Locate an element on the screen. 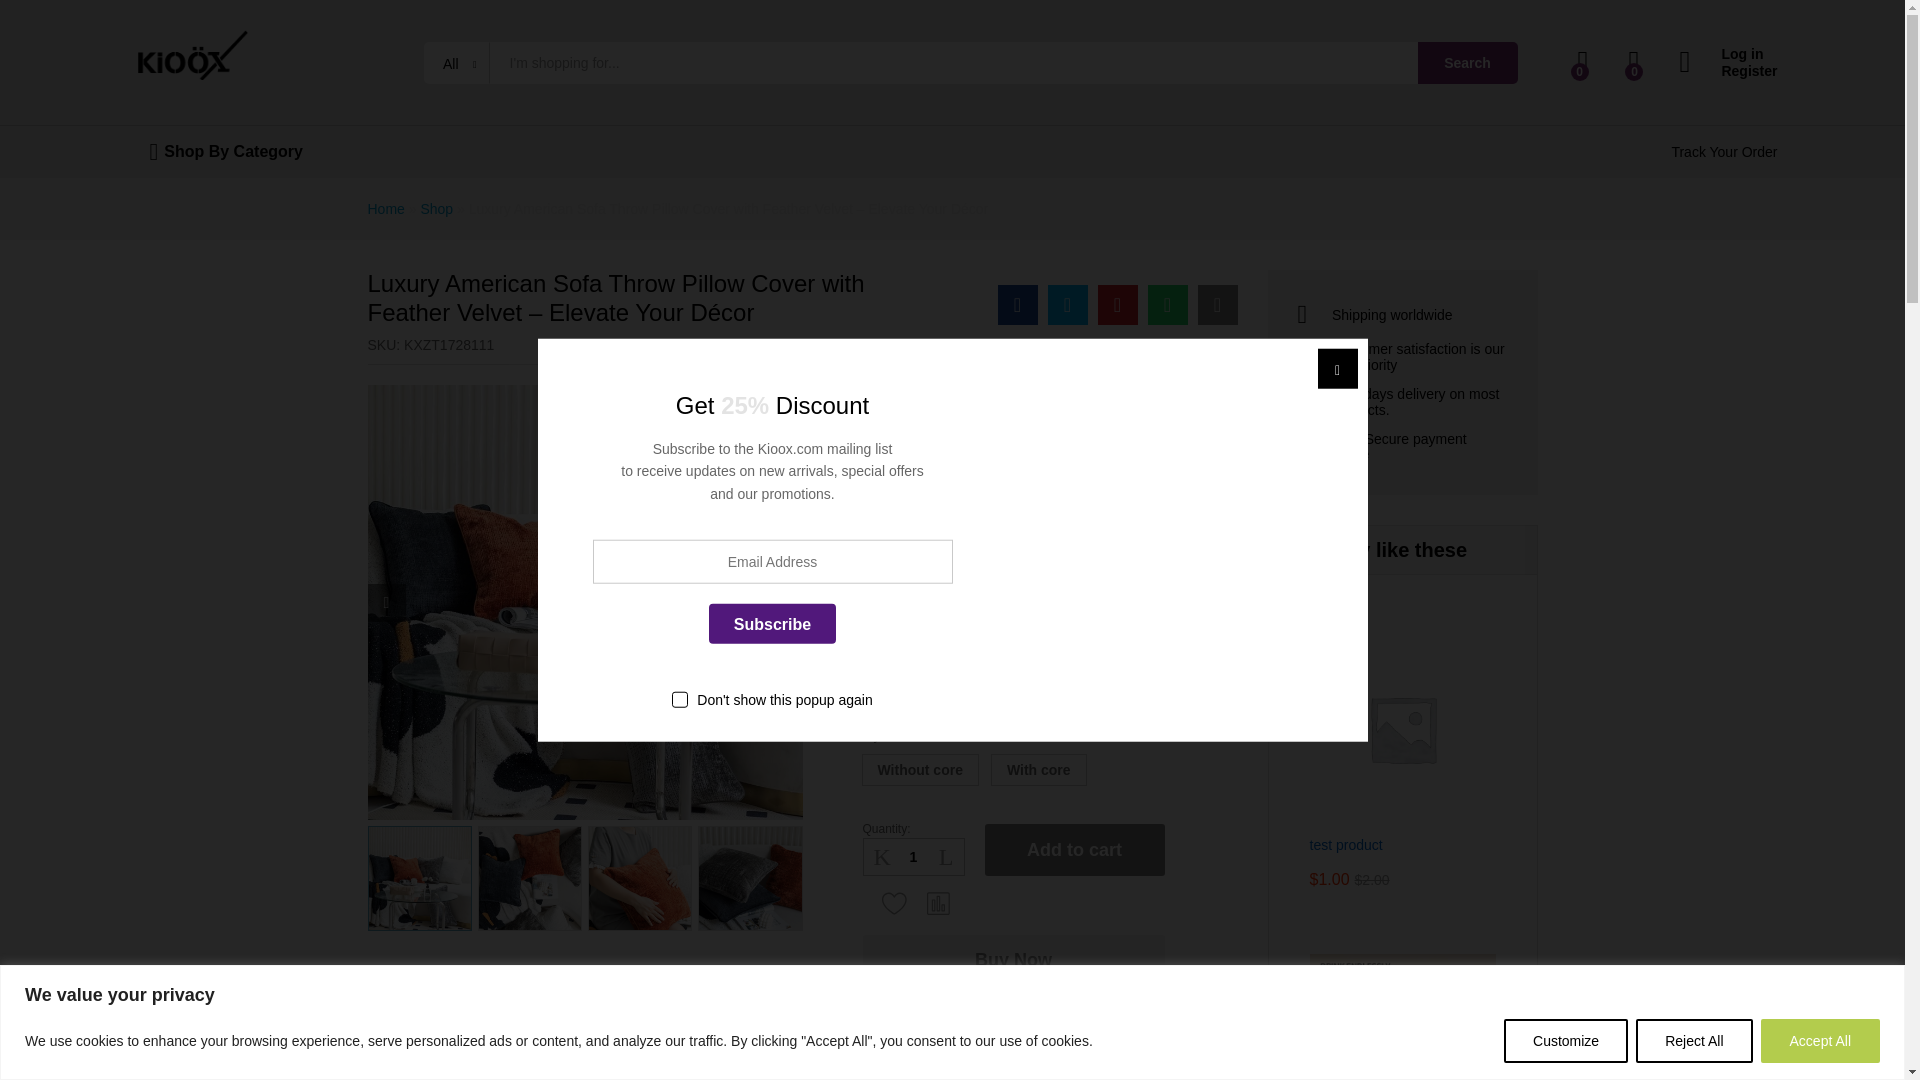 The image size is (1920, 1080). 1 is located at coordinates (914, 856).